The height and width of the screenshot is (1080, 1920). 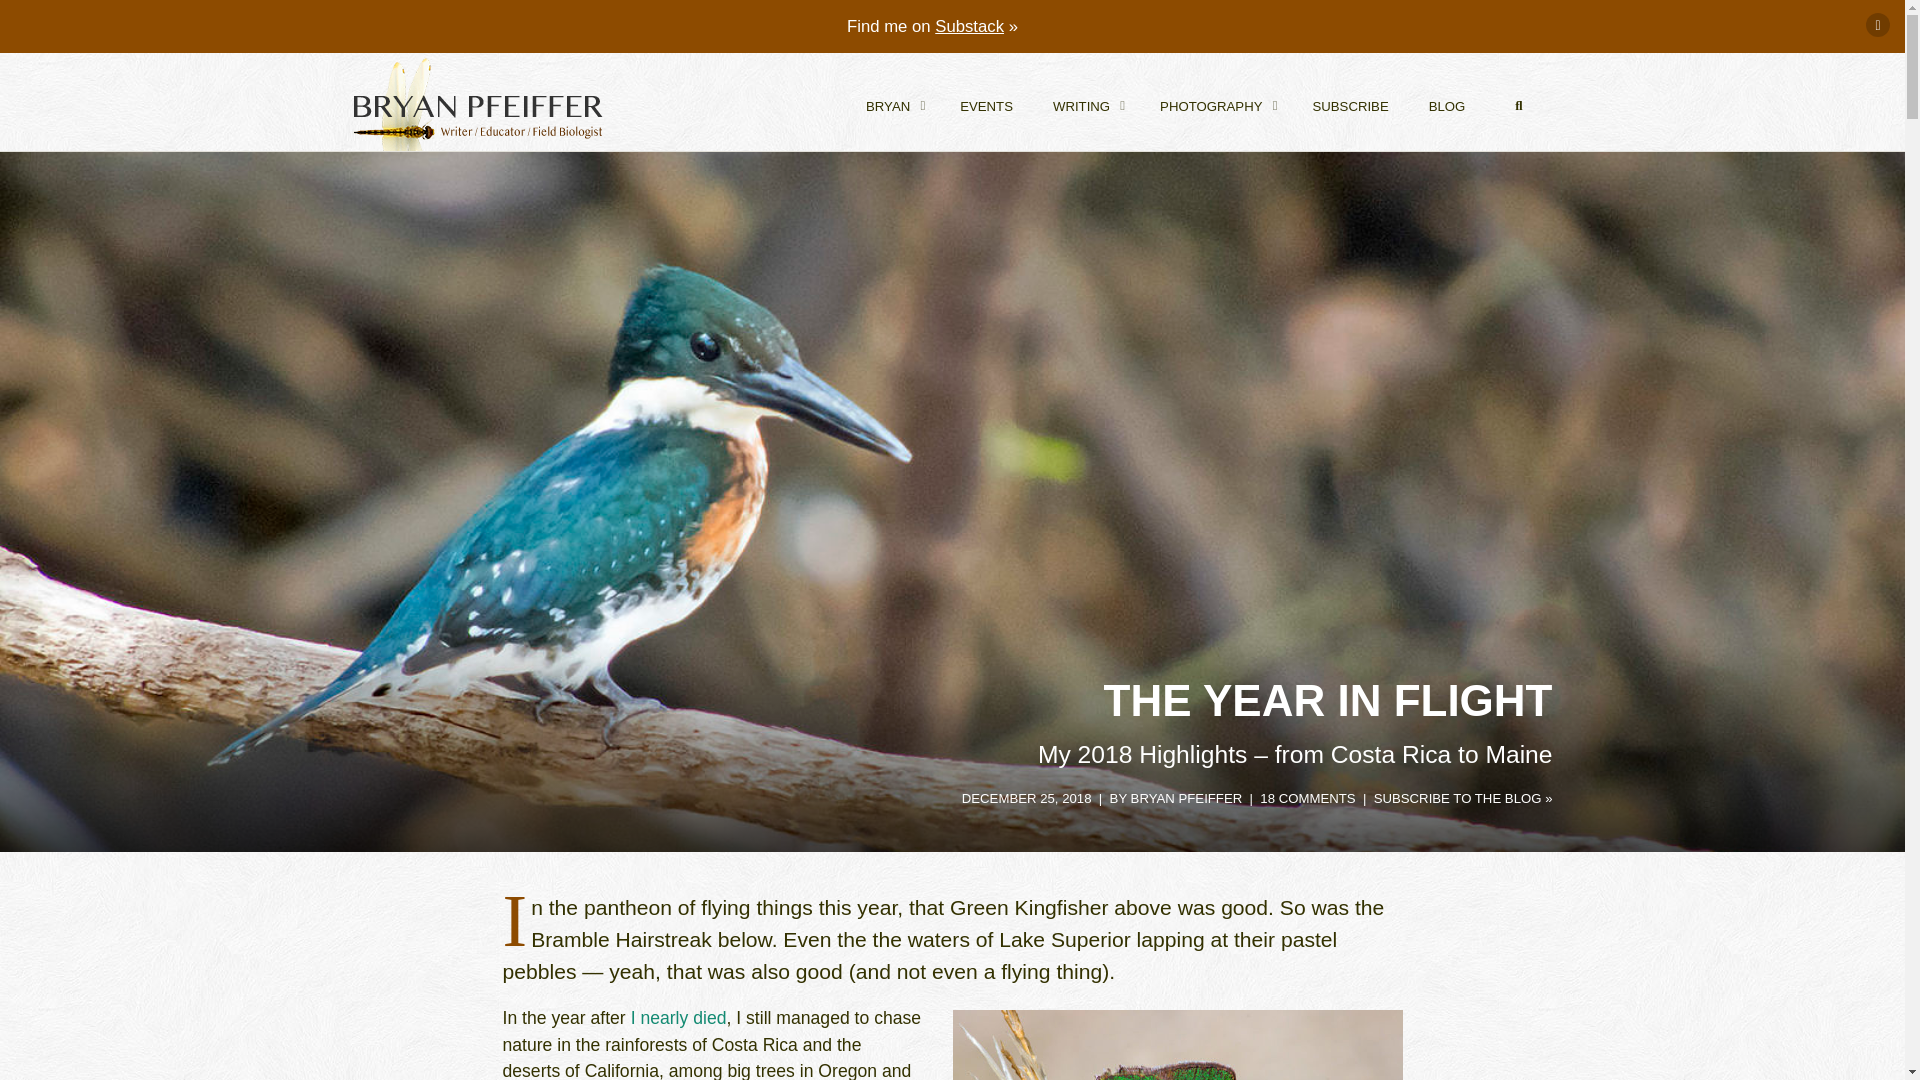 I want to click on Substack, so click(x=970, y=26).